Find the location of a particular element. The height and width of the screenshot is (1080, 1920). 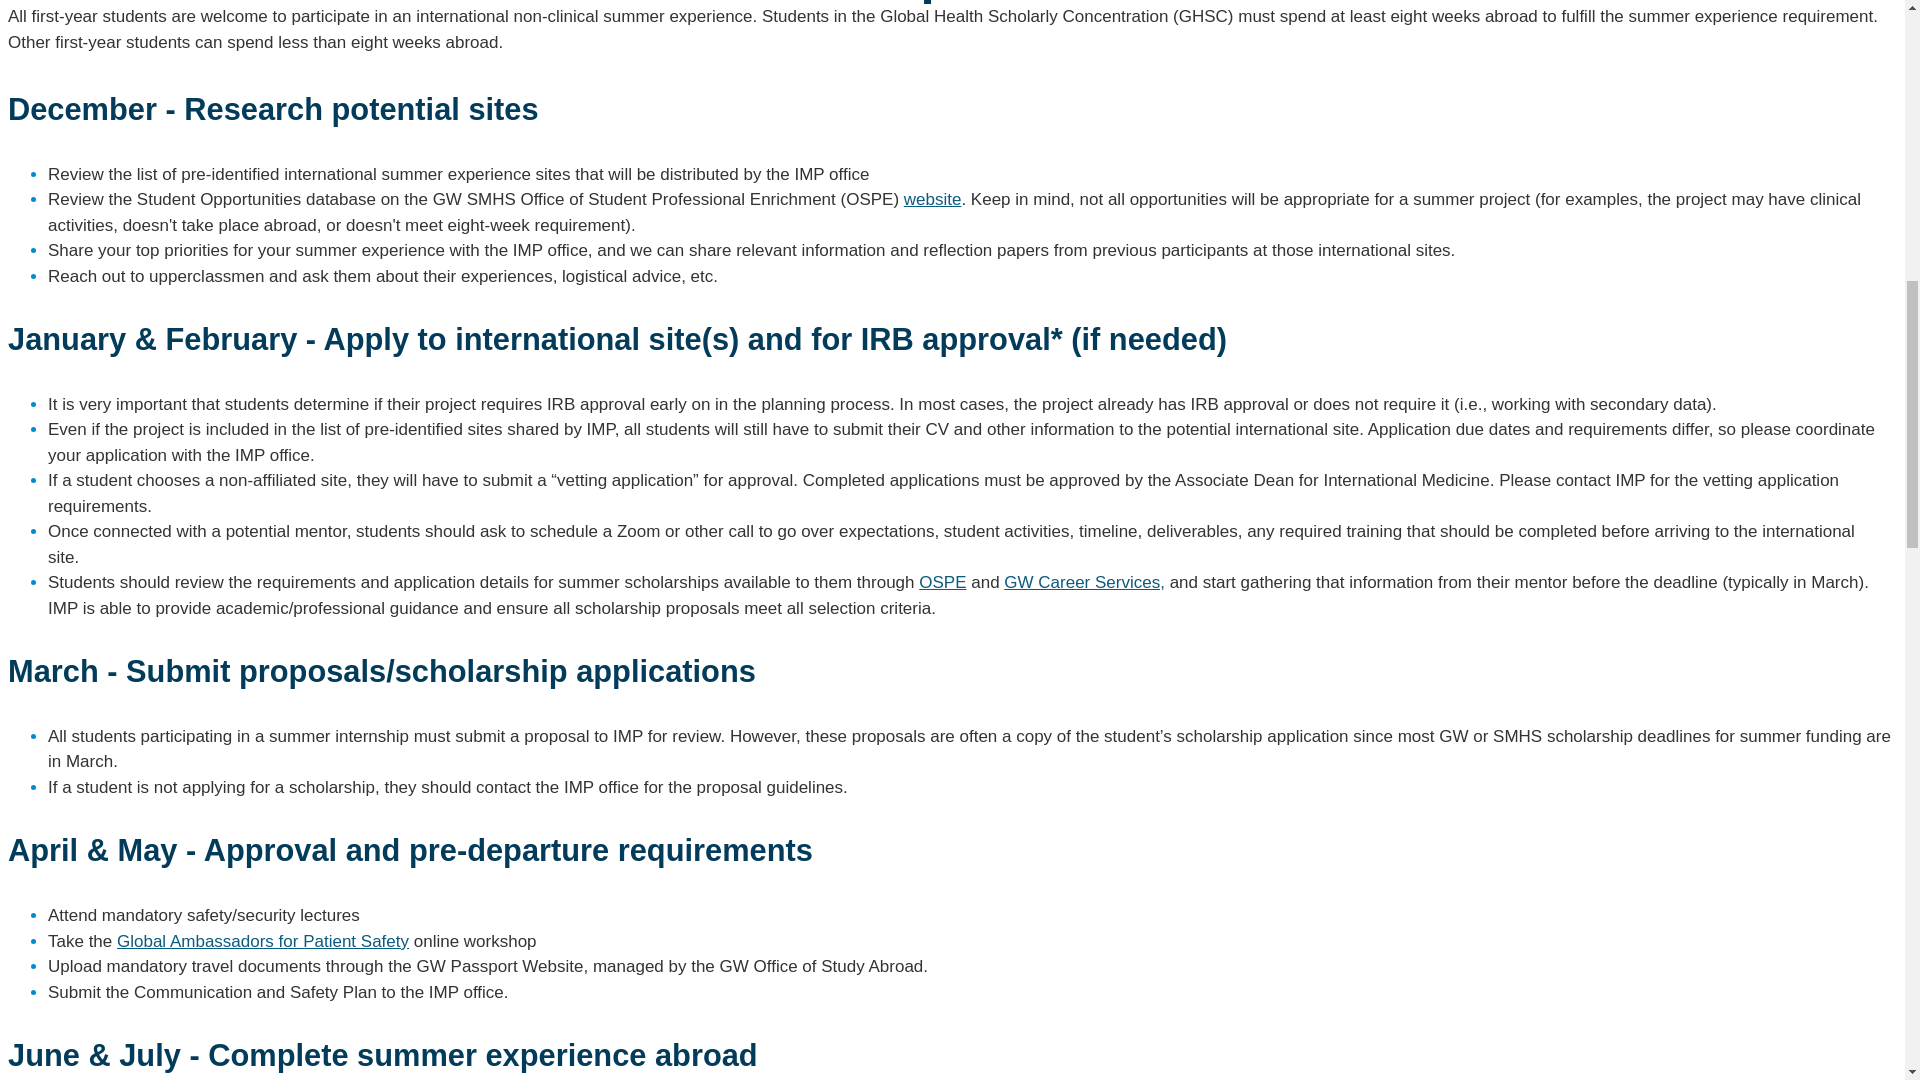

GW Career Services, is located at coordinates (1084, 582).